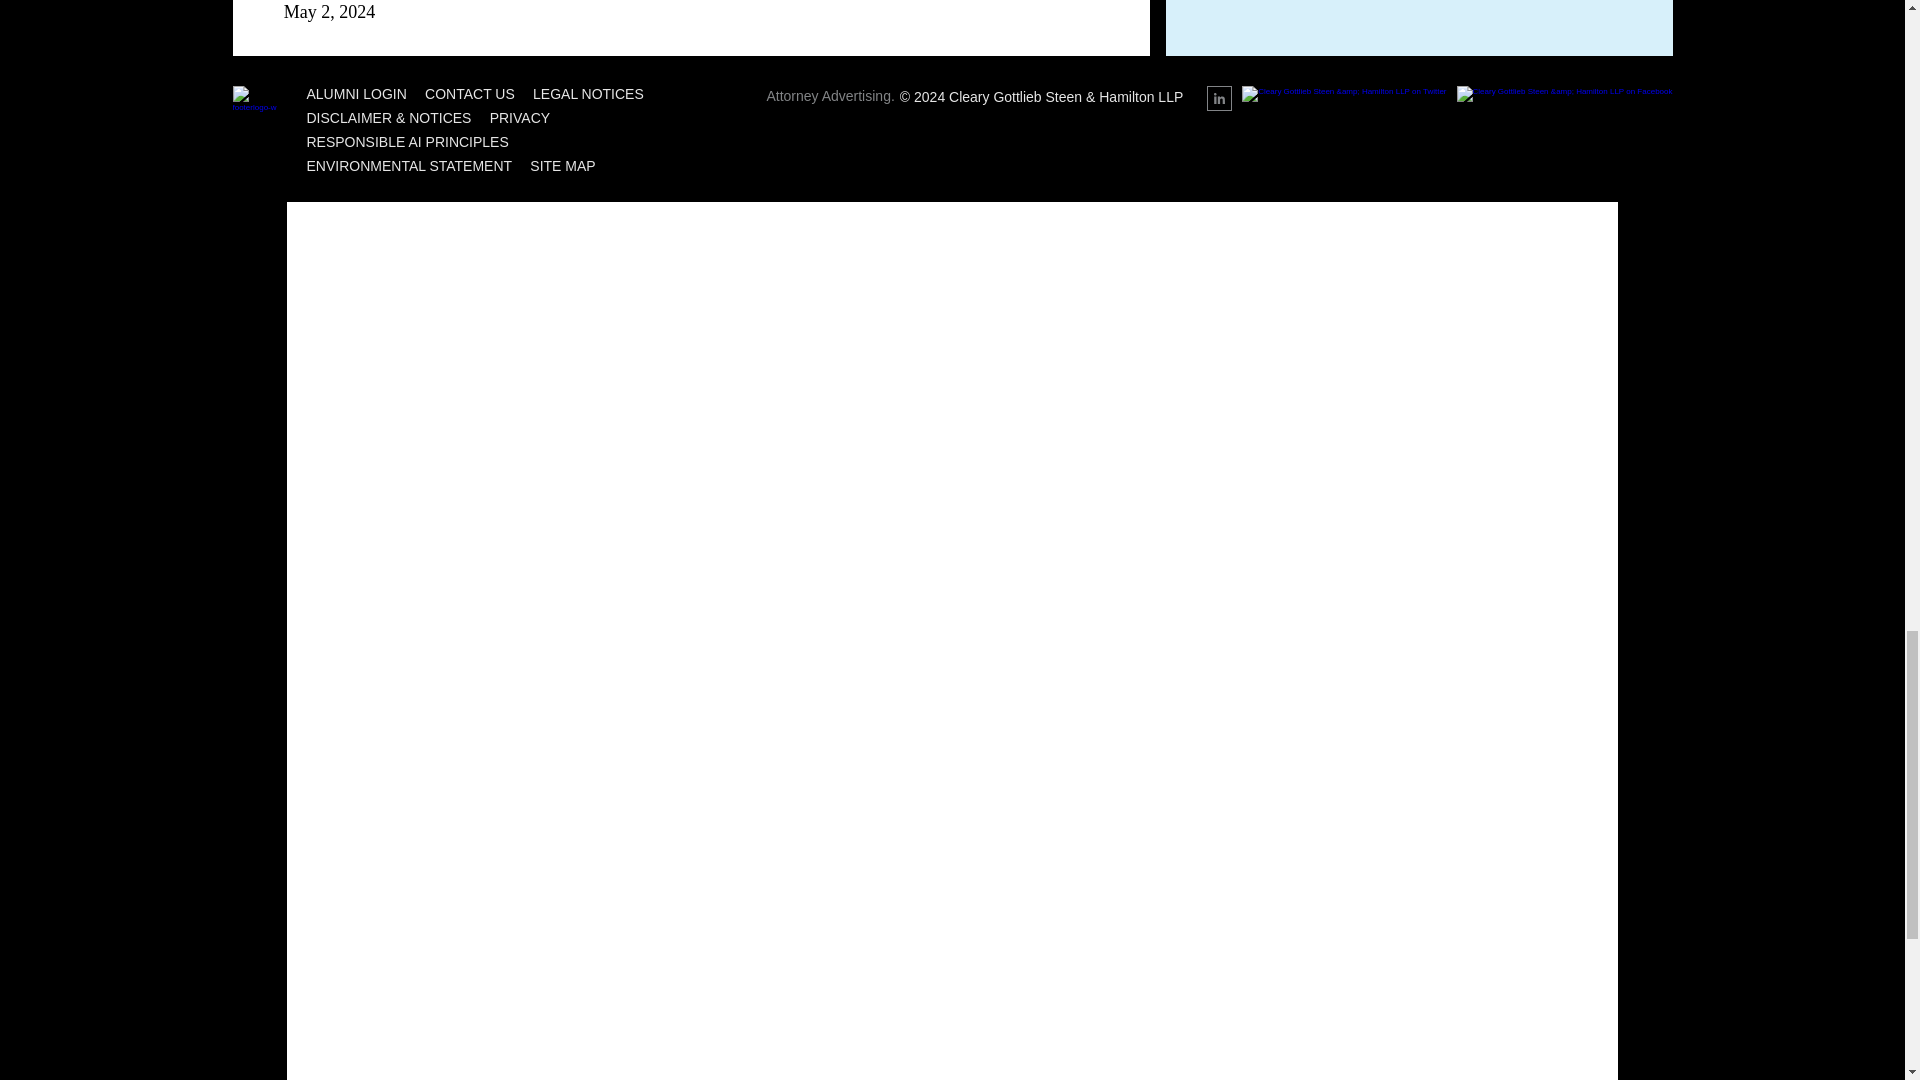 Image resolution: width=1920 pixels, height=1080 pixels. What do you see at coordinates (406, 142) in the screenshot?
I see `Responsible AI Principles` at bounding box center [406, 142].